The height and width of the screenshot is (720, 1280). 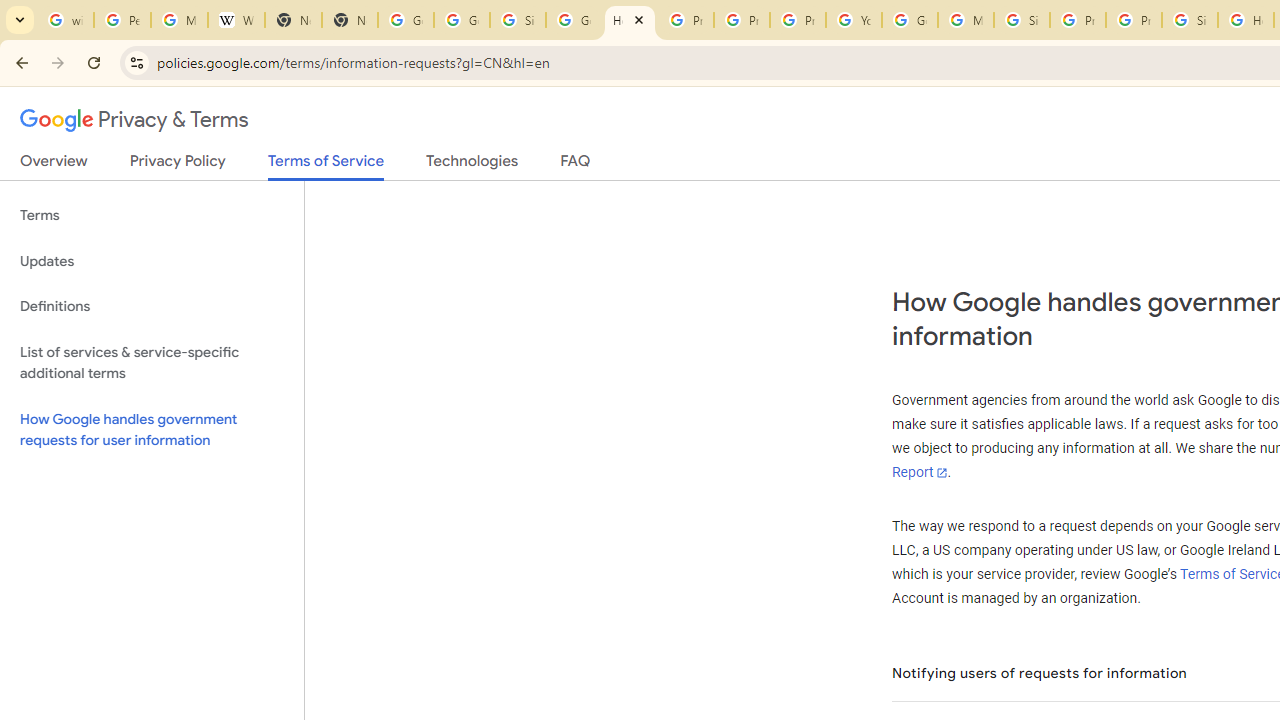 What do you see at coordinates (294, 20) in the screenshot?
I see `New Tab` at bounding box center [294, 20].